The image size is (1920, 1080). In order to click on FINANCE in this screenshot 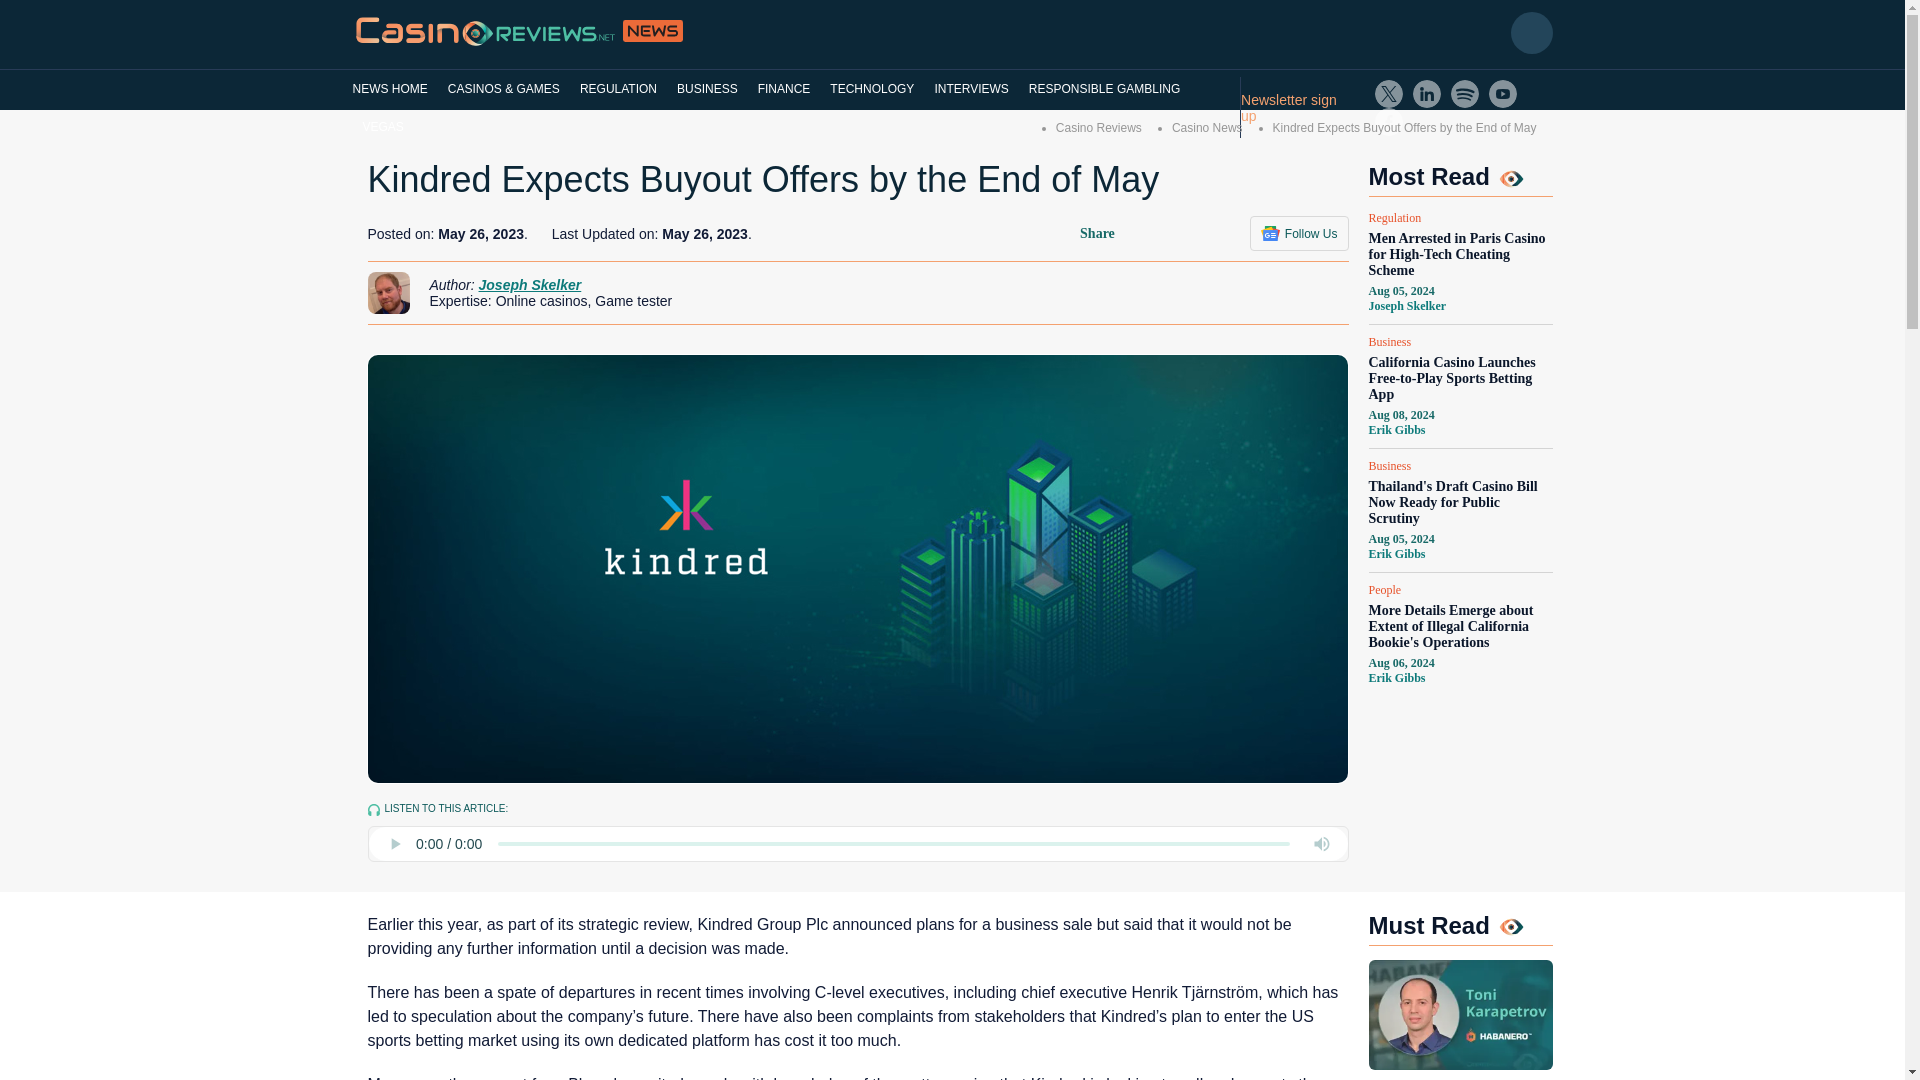, I will do `click(784, 89)`.